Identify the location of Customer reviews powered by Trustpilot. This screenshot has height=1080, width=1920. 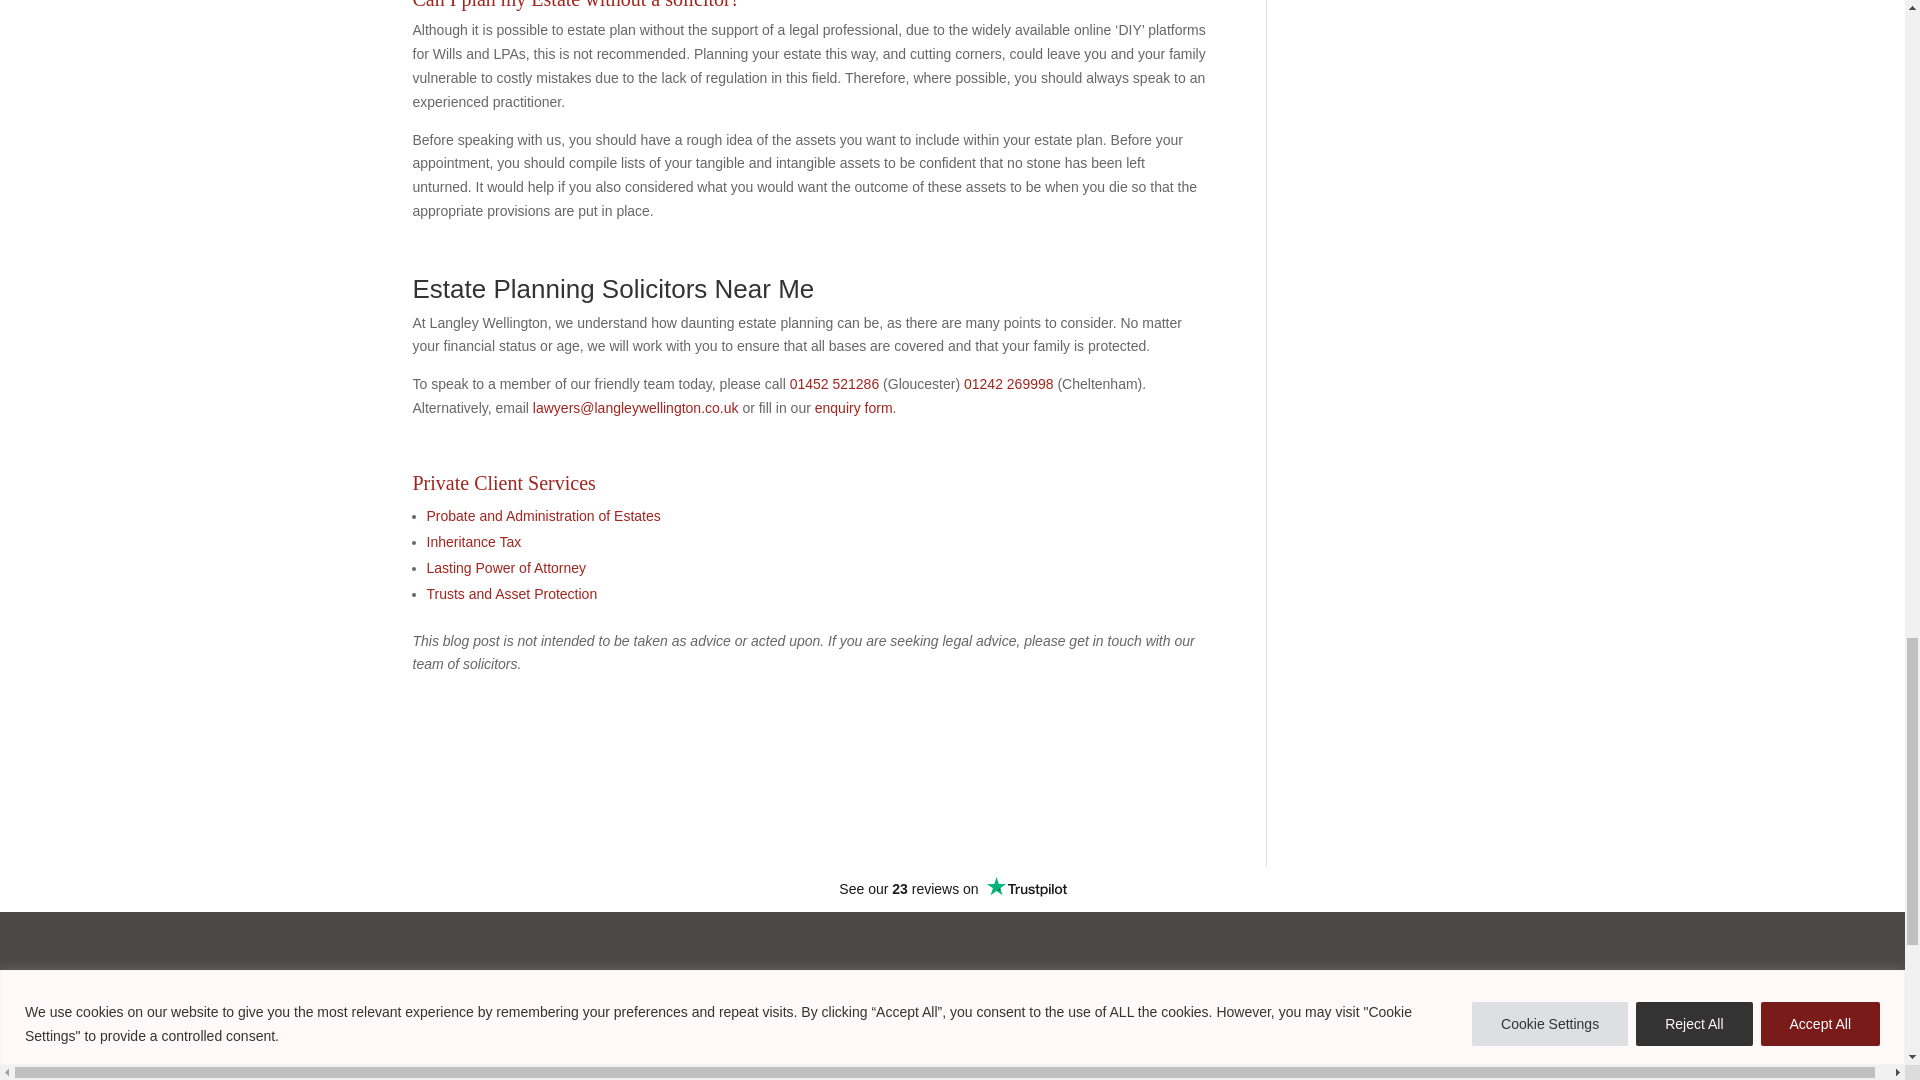
(952, 888).